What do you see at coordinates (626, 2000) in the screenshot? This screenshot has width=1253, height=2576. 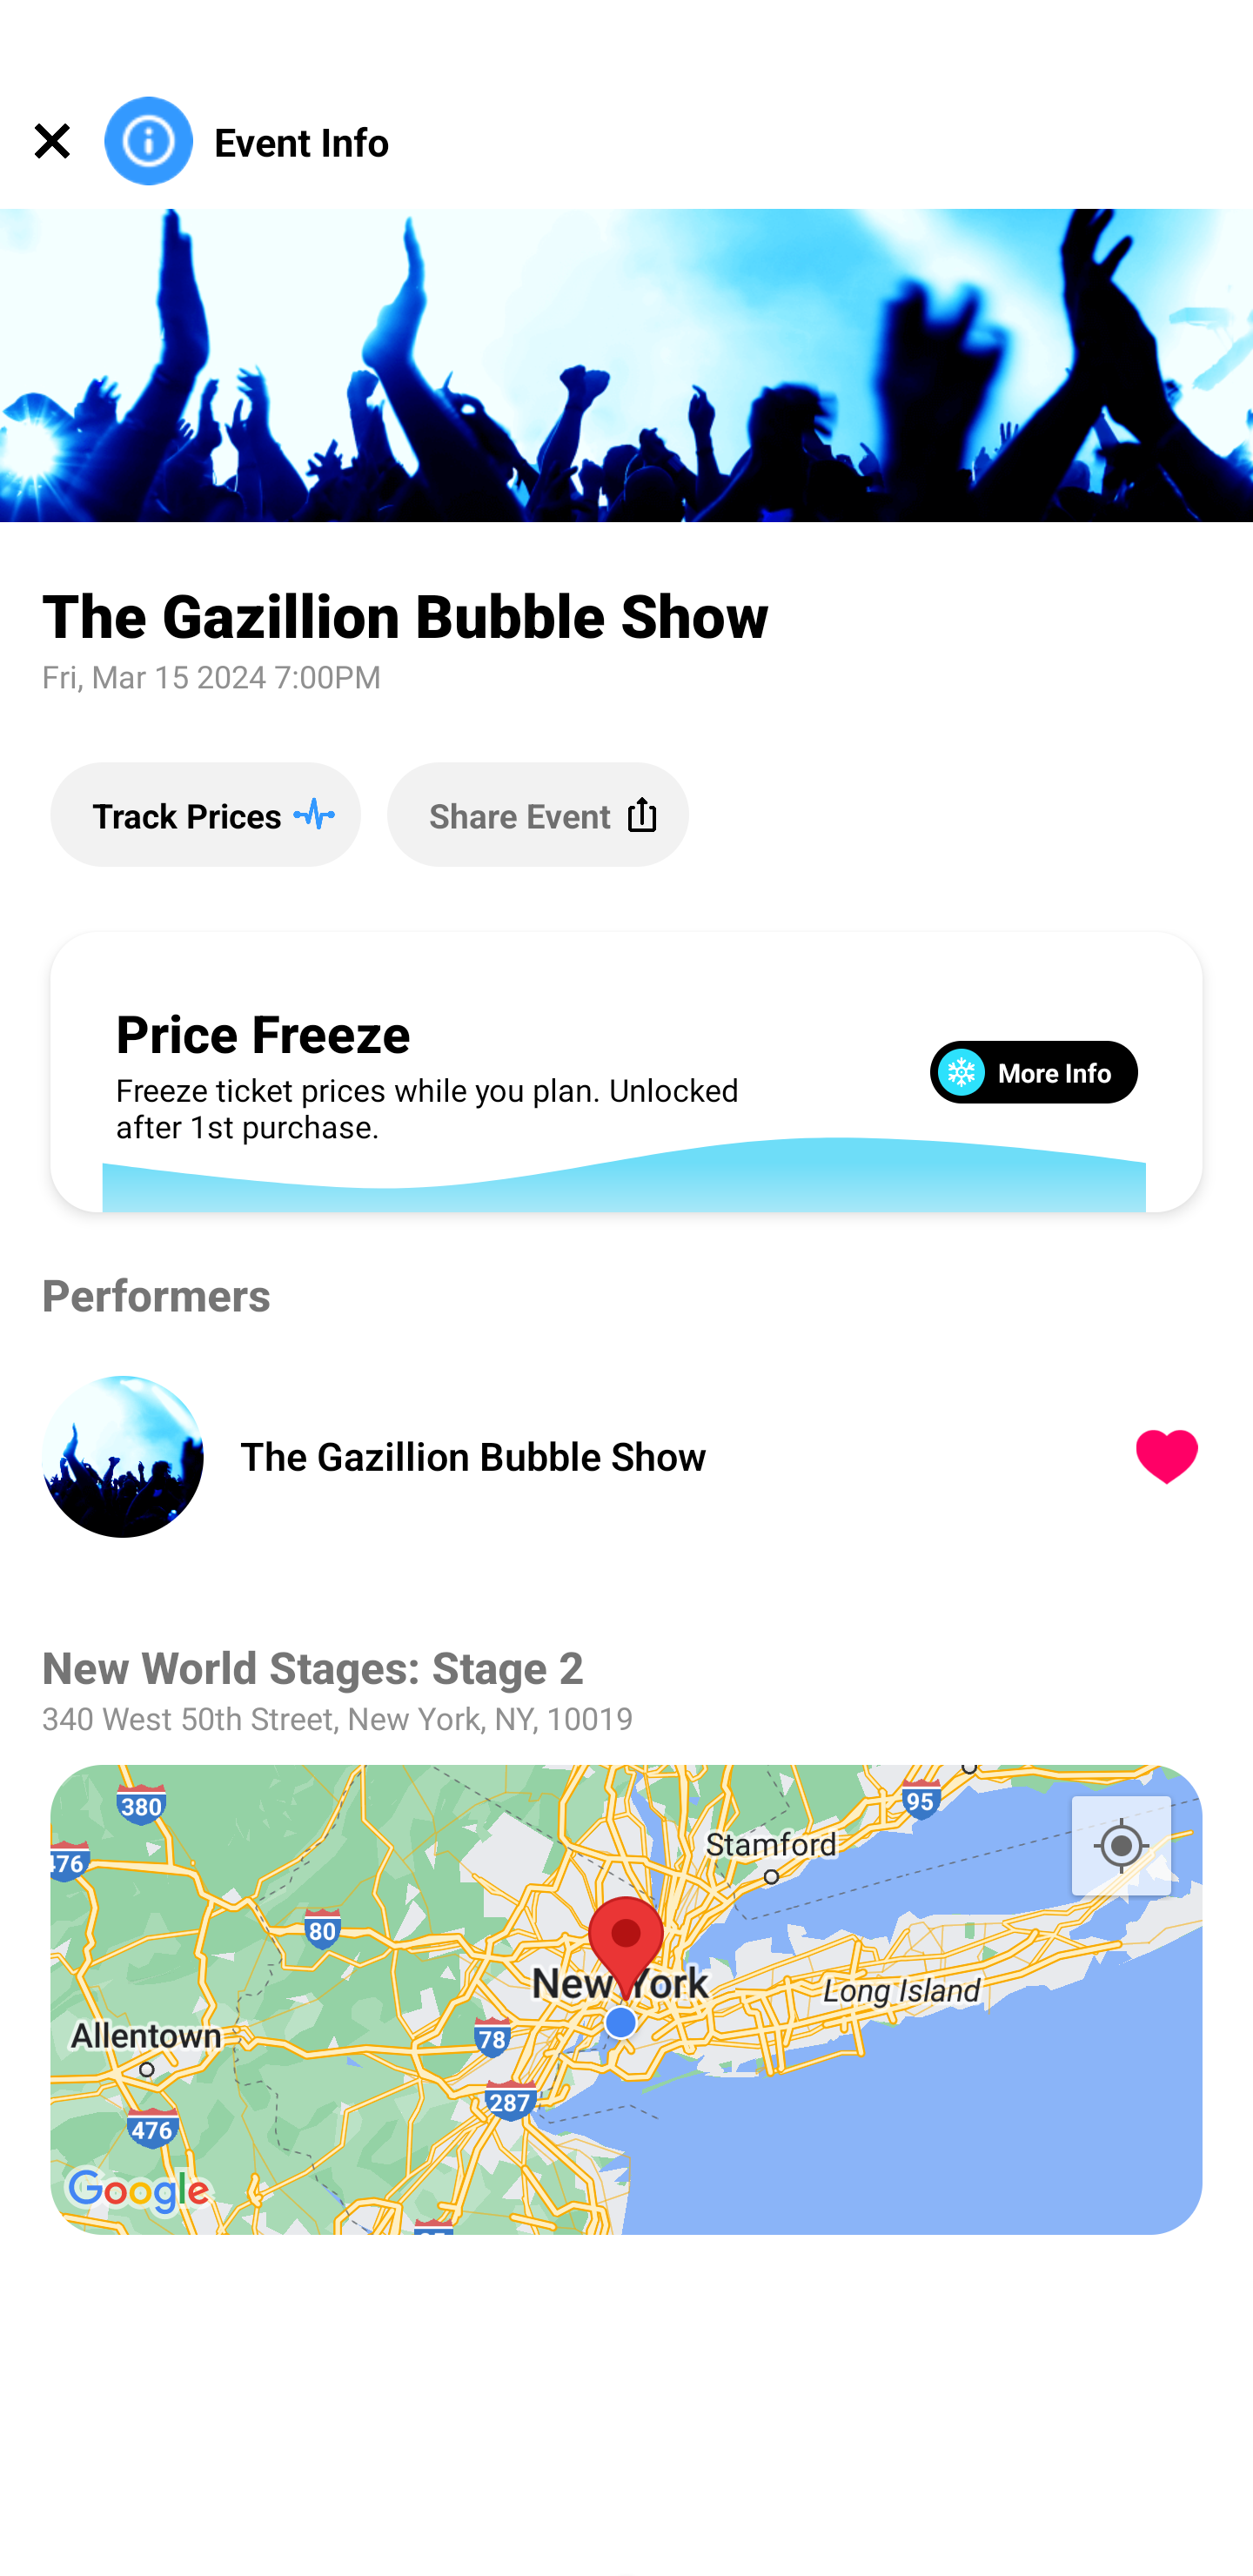 I see `Google Map New World Stages: Stage 2 My Location` at bounding box center [626, 2000].